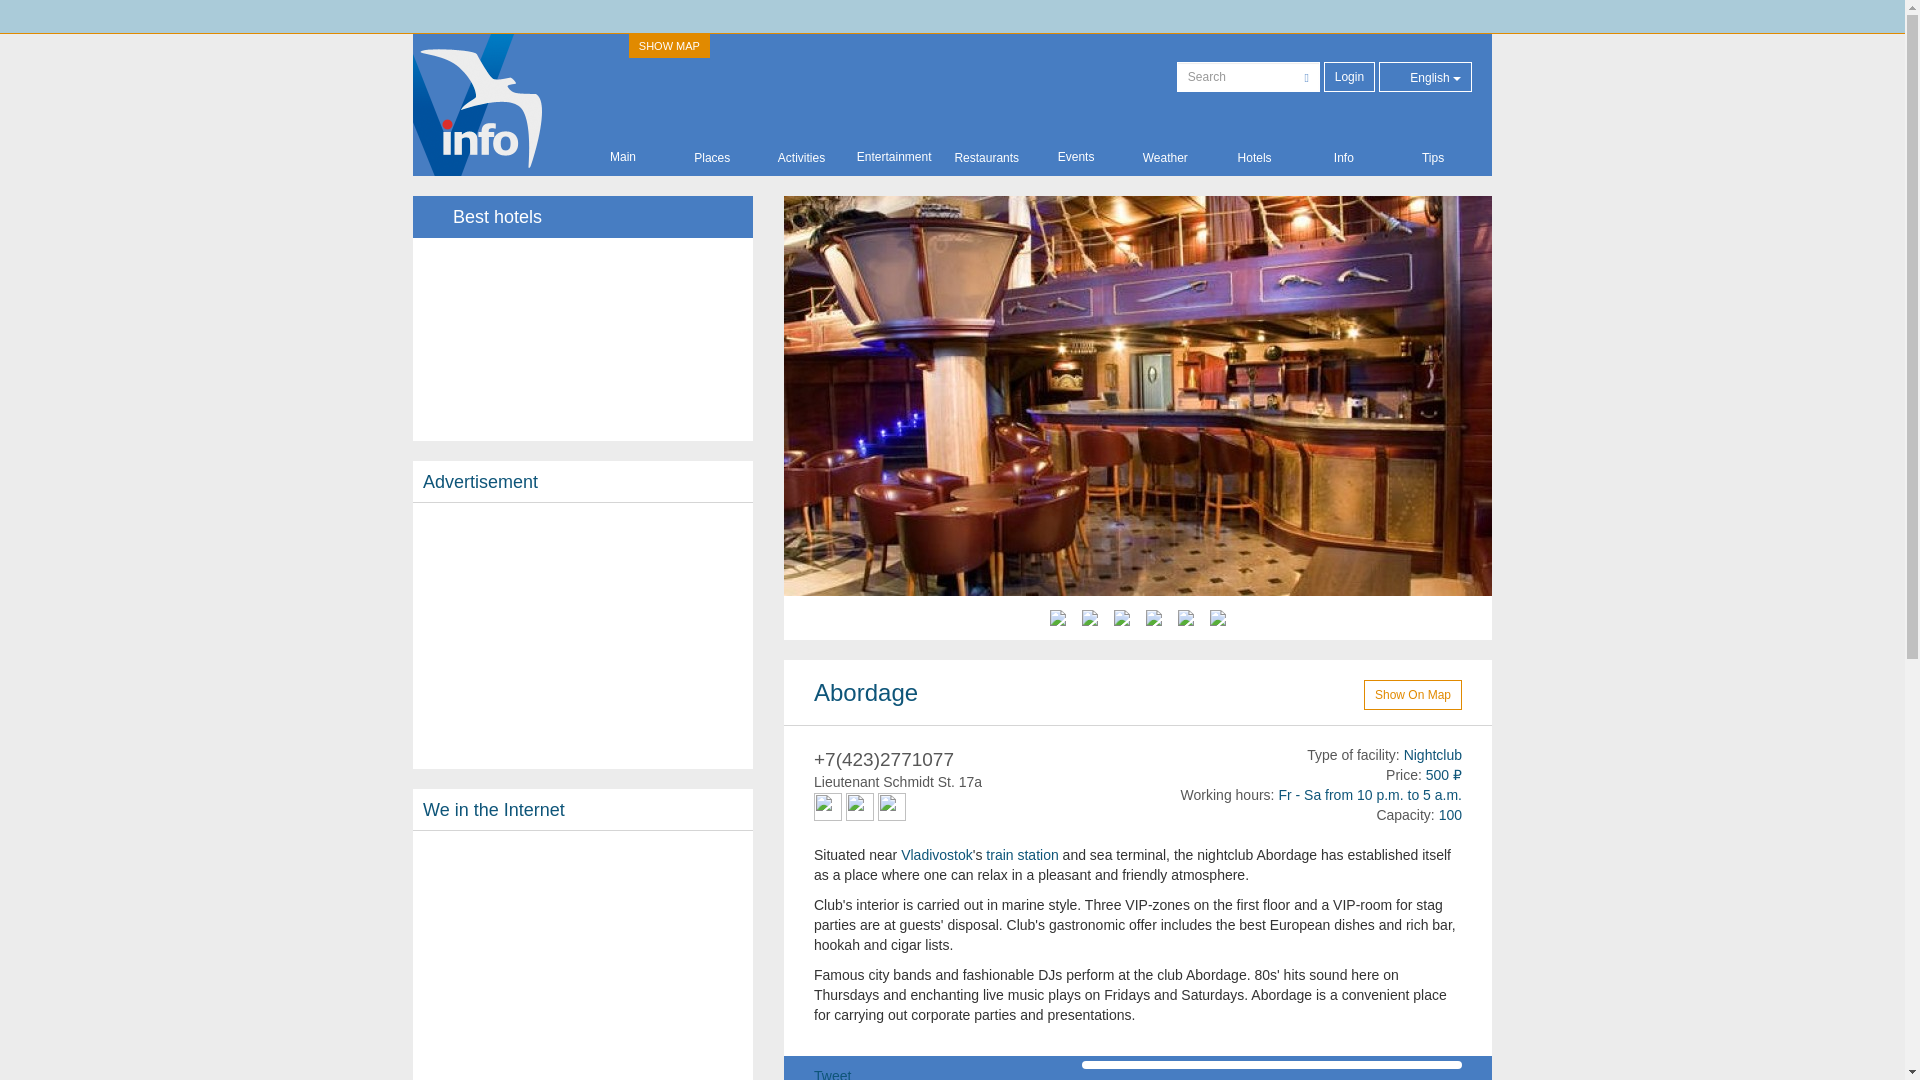 This screenshot has width=1920, height=1080. I want to click on Non-smoking lounge, so click(892, 806).